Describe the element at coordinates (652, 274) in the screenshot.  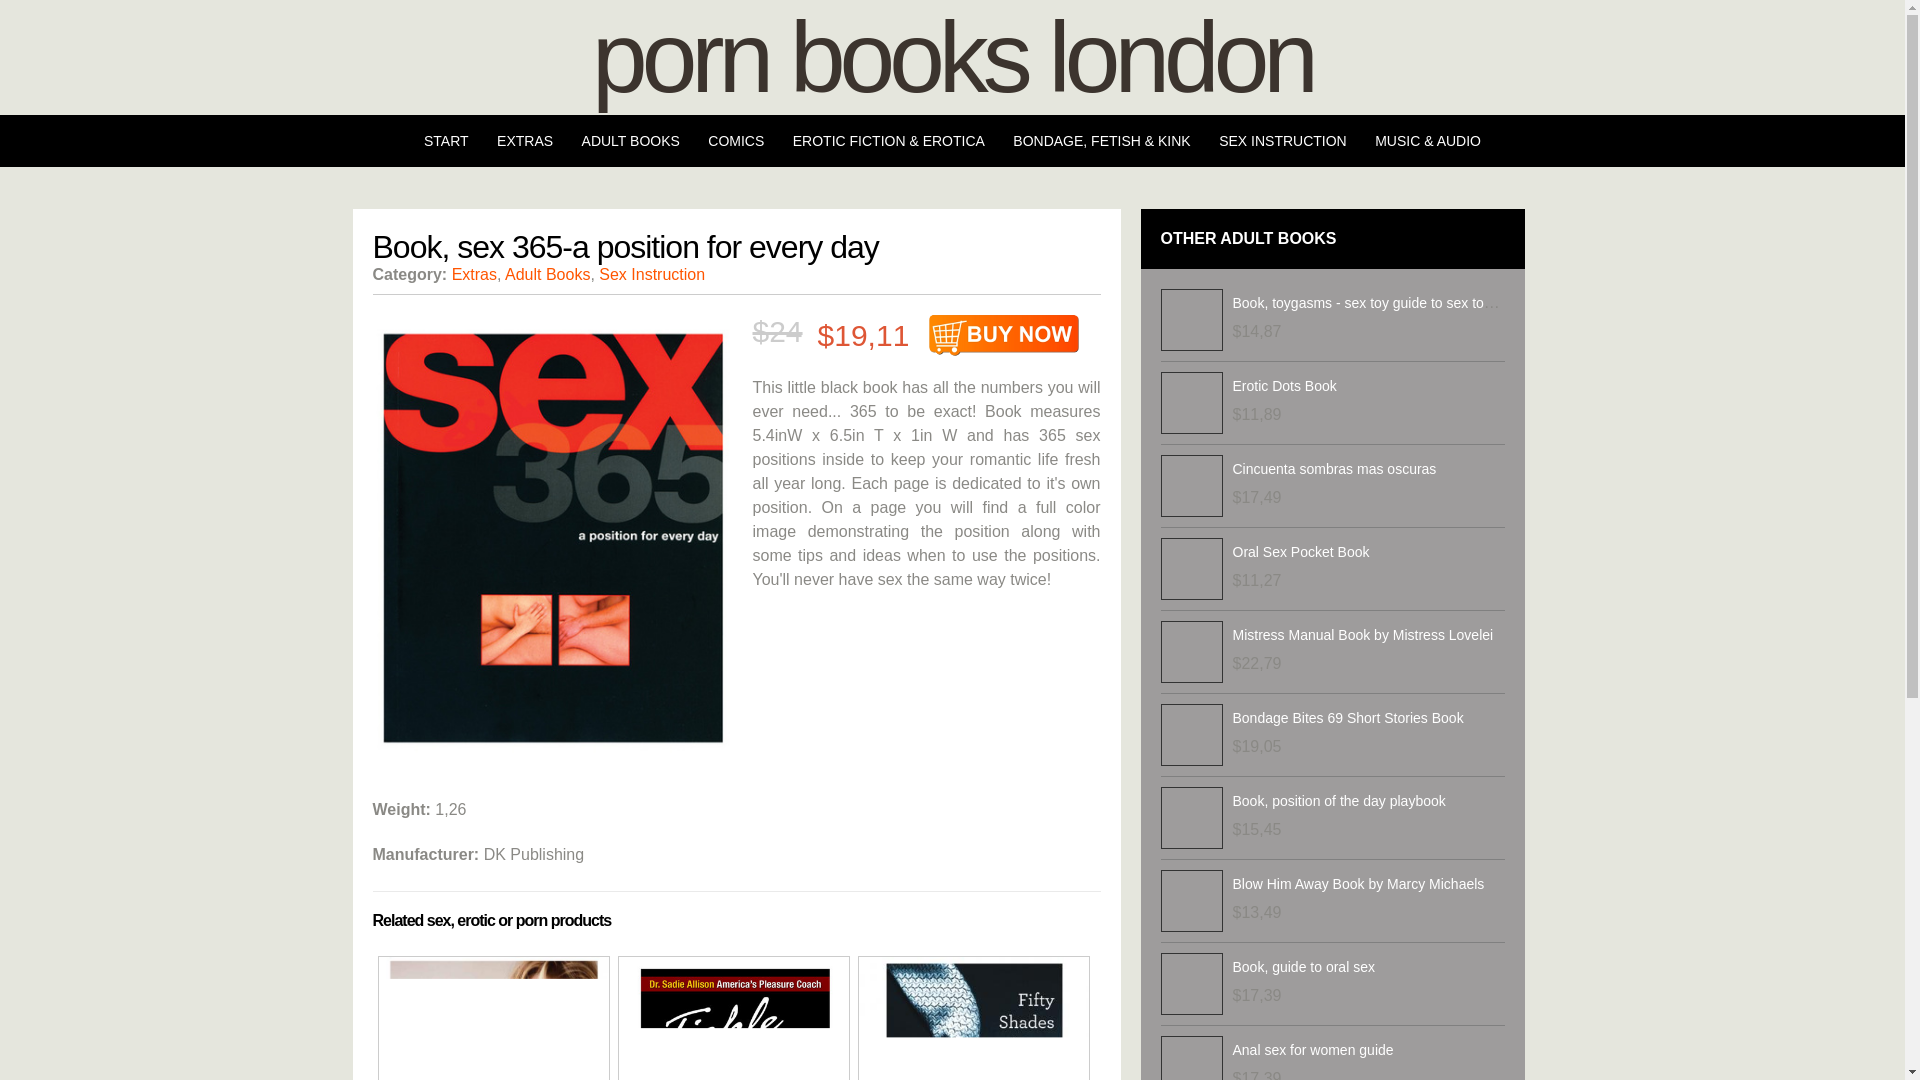
I see `Sex Instruction` at that location.